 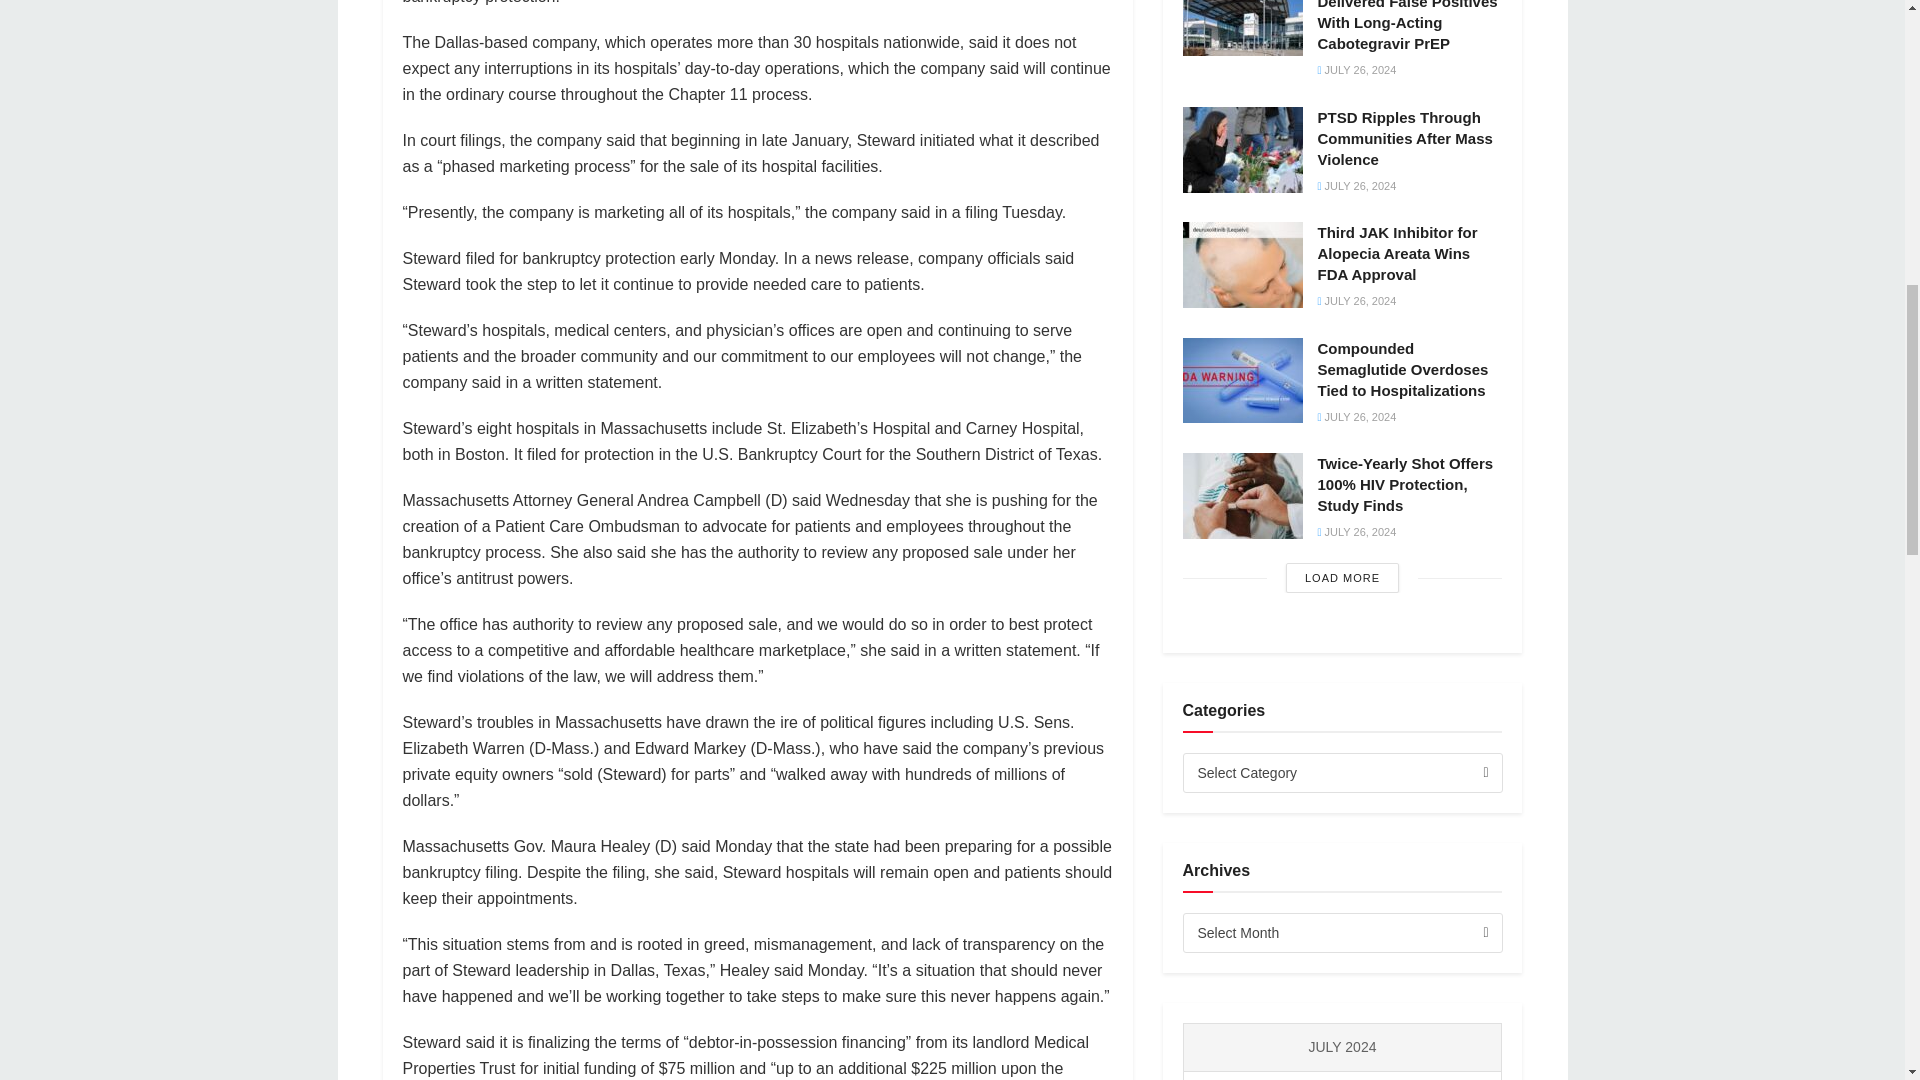 What do you see at coordinates (1387, 1076) in the screenshot?
I see `Friday` at bounding box center [1387, 1076].